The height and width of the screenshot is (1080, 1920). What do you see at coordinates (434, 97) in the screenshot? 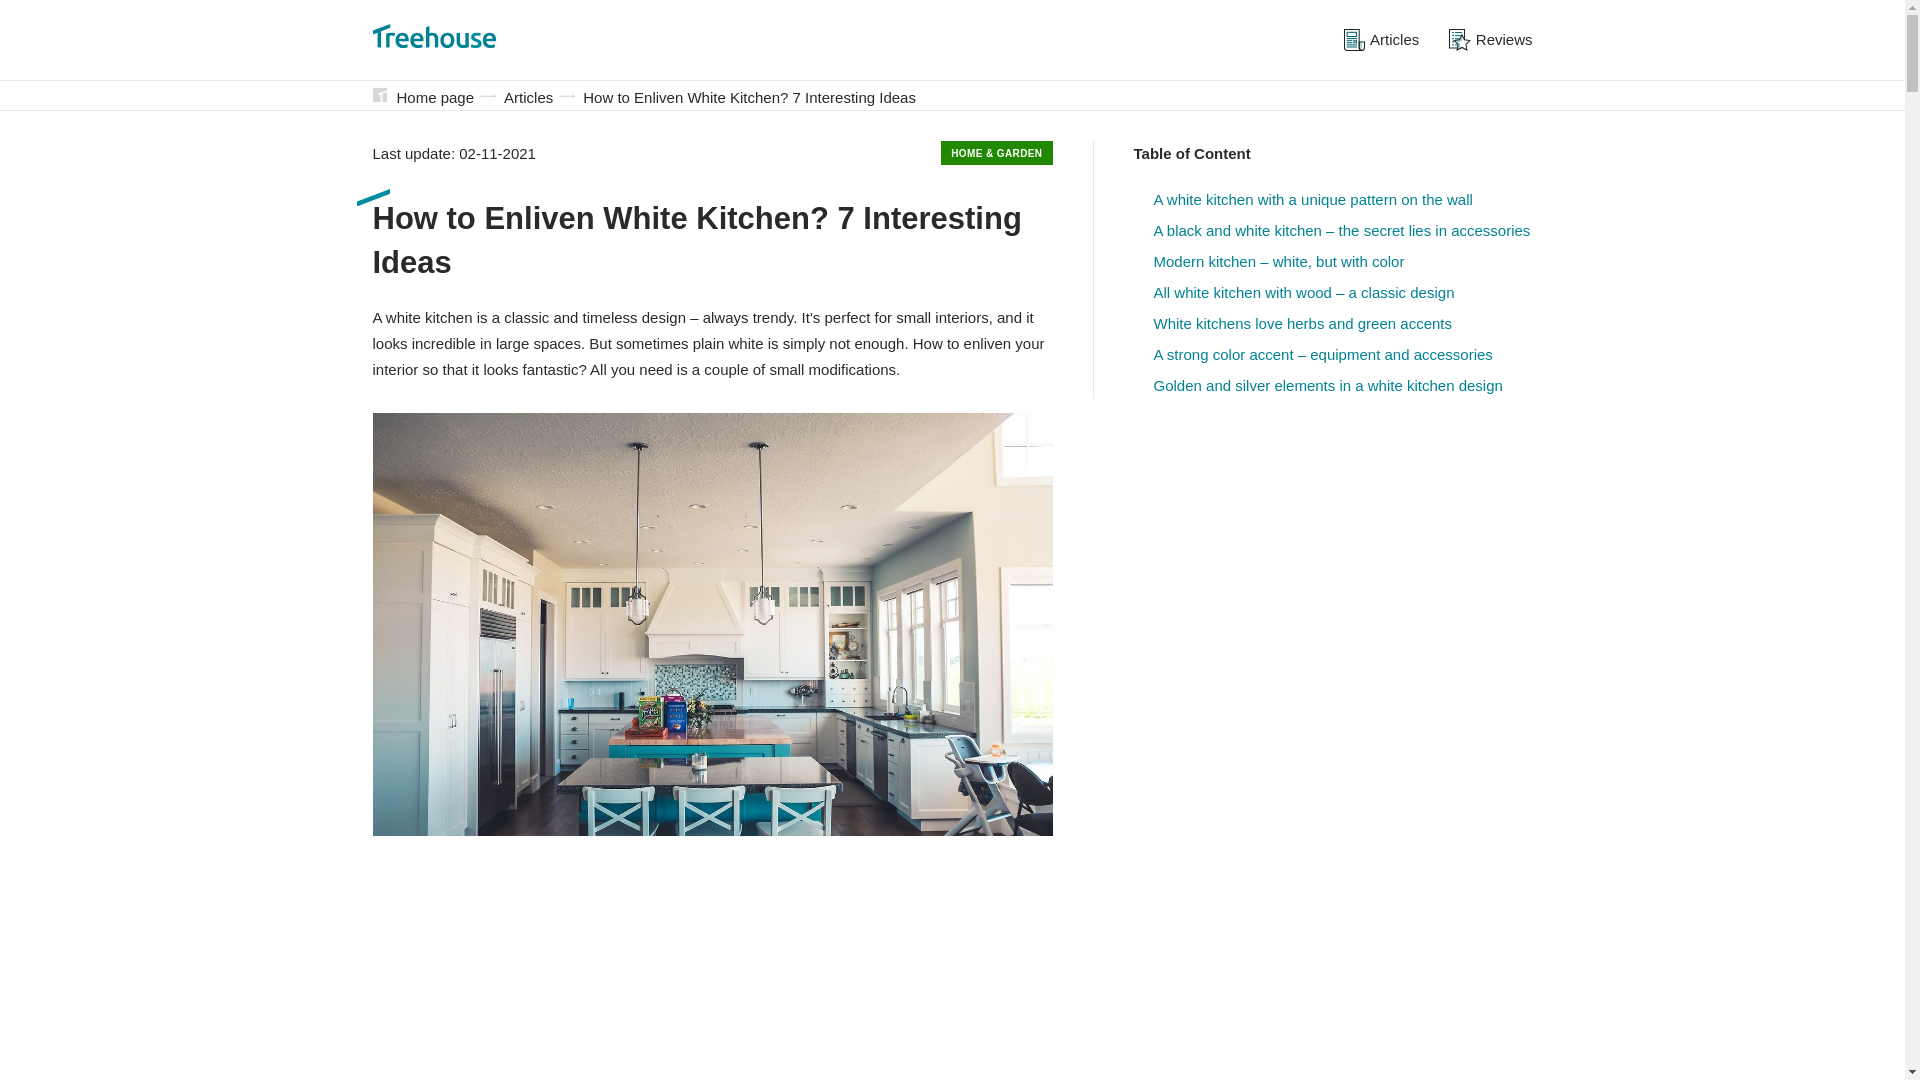
I see `Home page` at bounding box center [434, 97].